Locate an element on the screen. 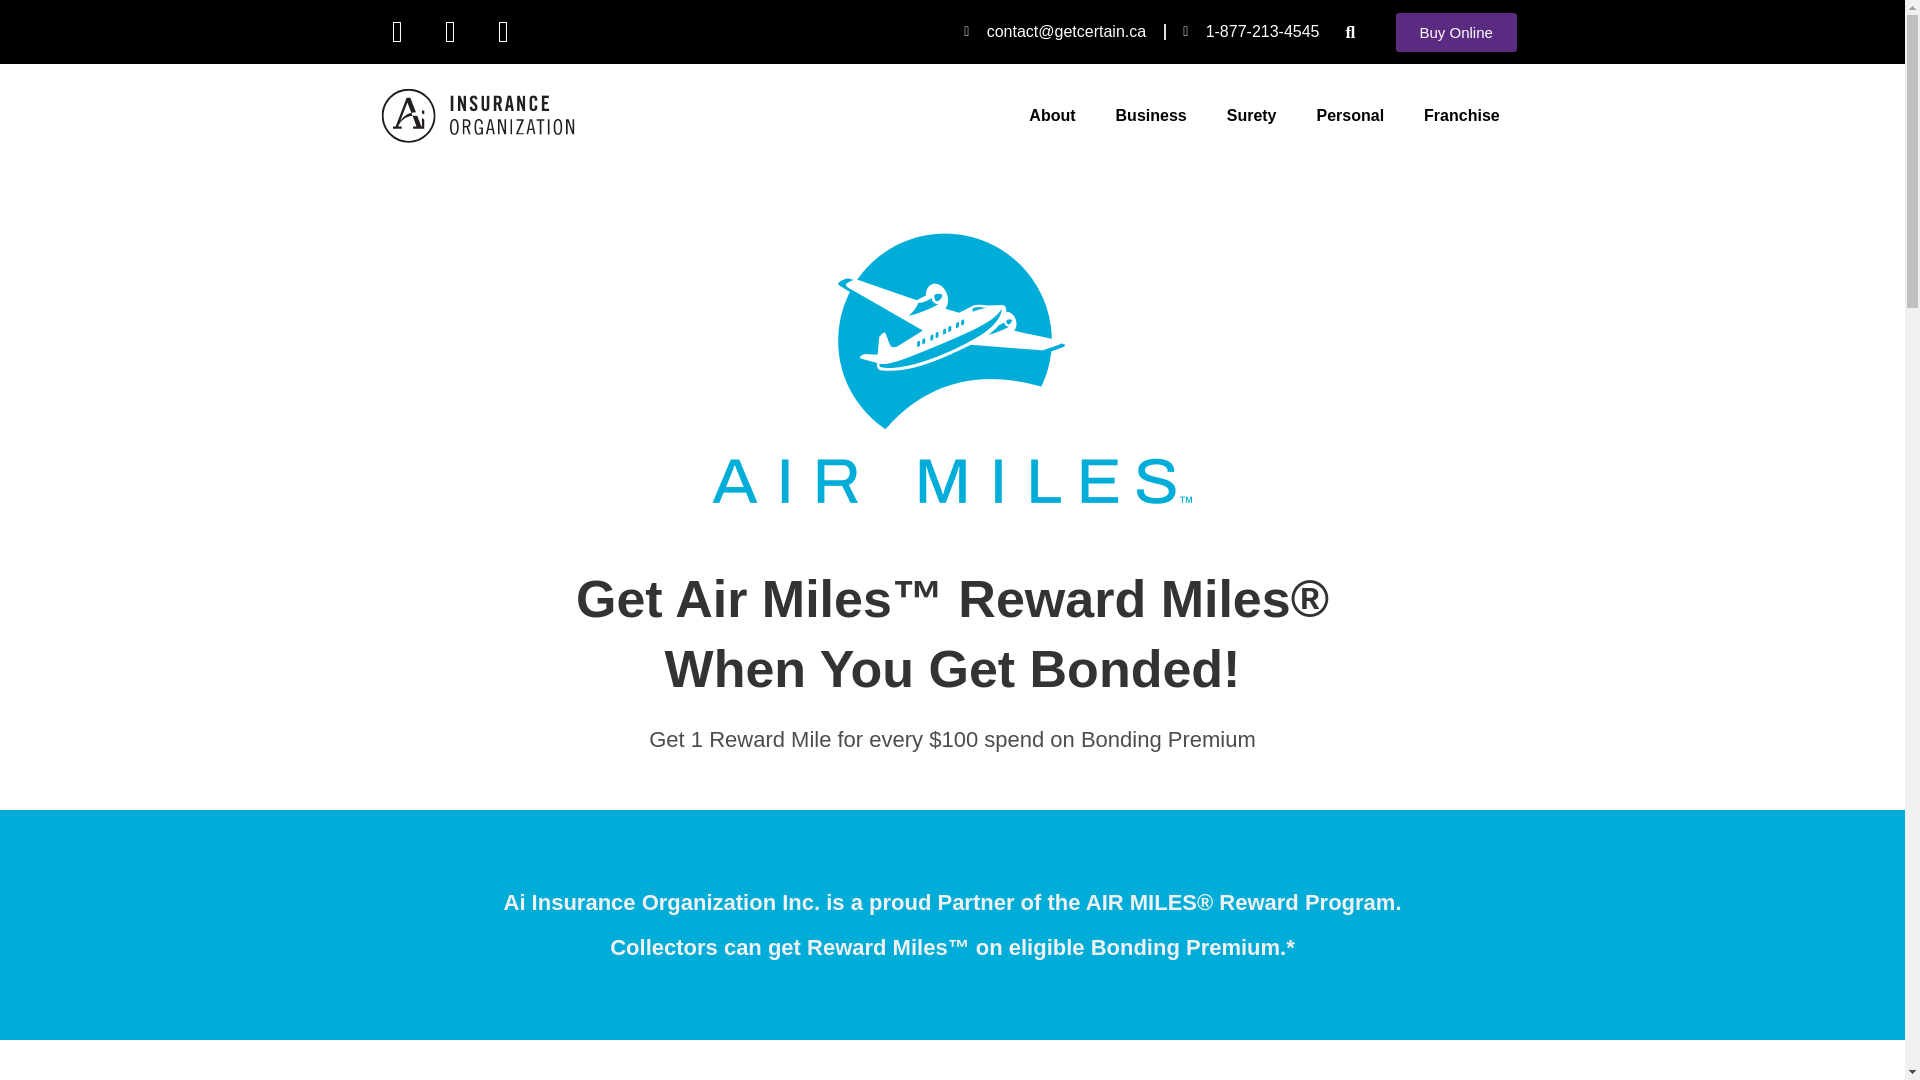 This screenshot has height=1080, width=1920. Business is located at coordinates (1152, 116).